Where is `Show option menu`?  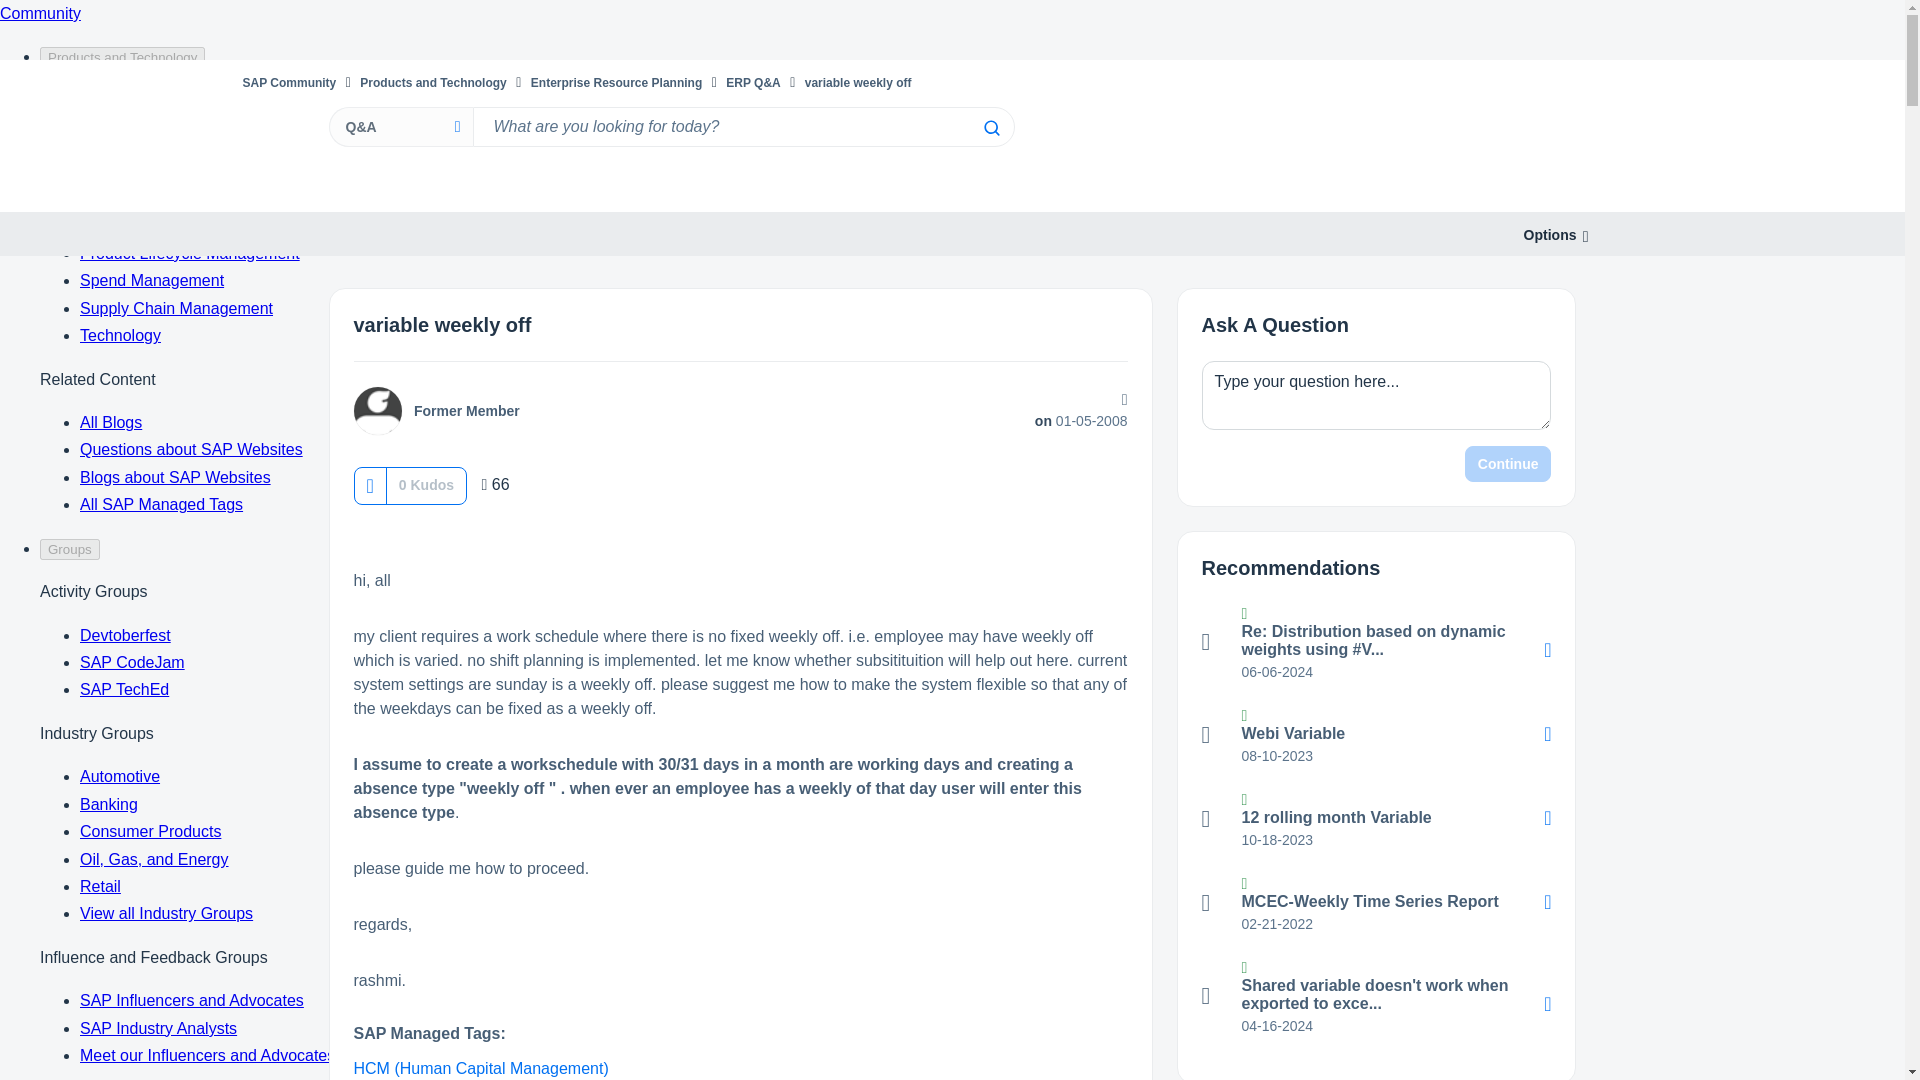
Show option menu is located at coordinates (1550, 235).